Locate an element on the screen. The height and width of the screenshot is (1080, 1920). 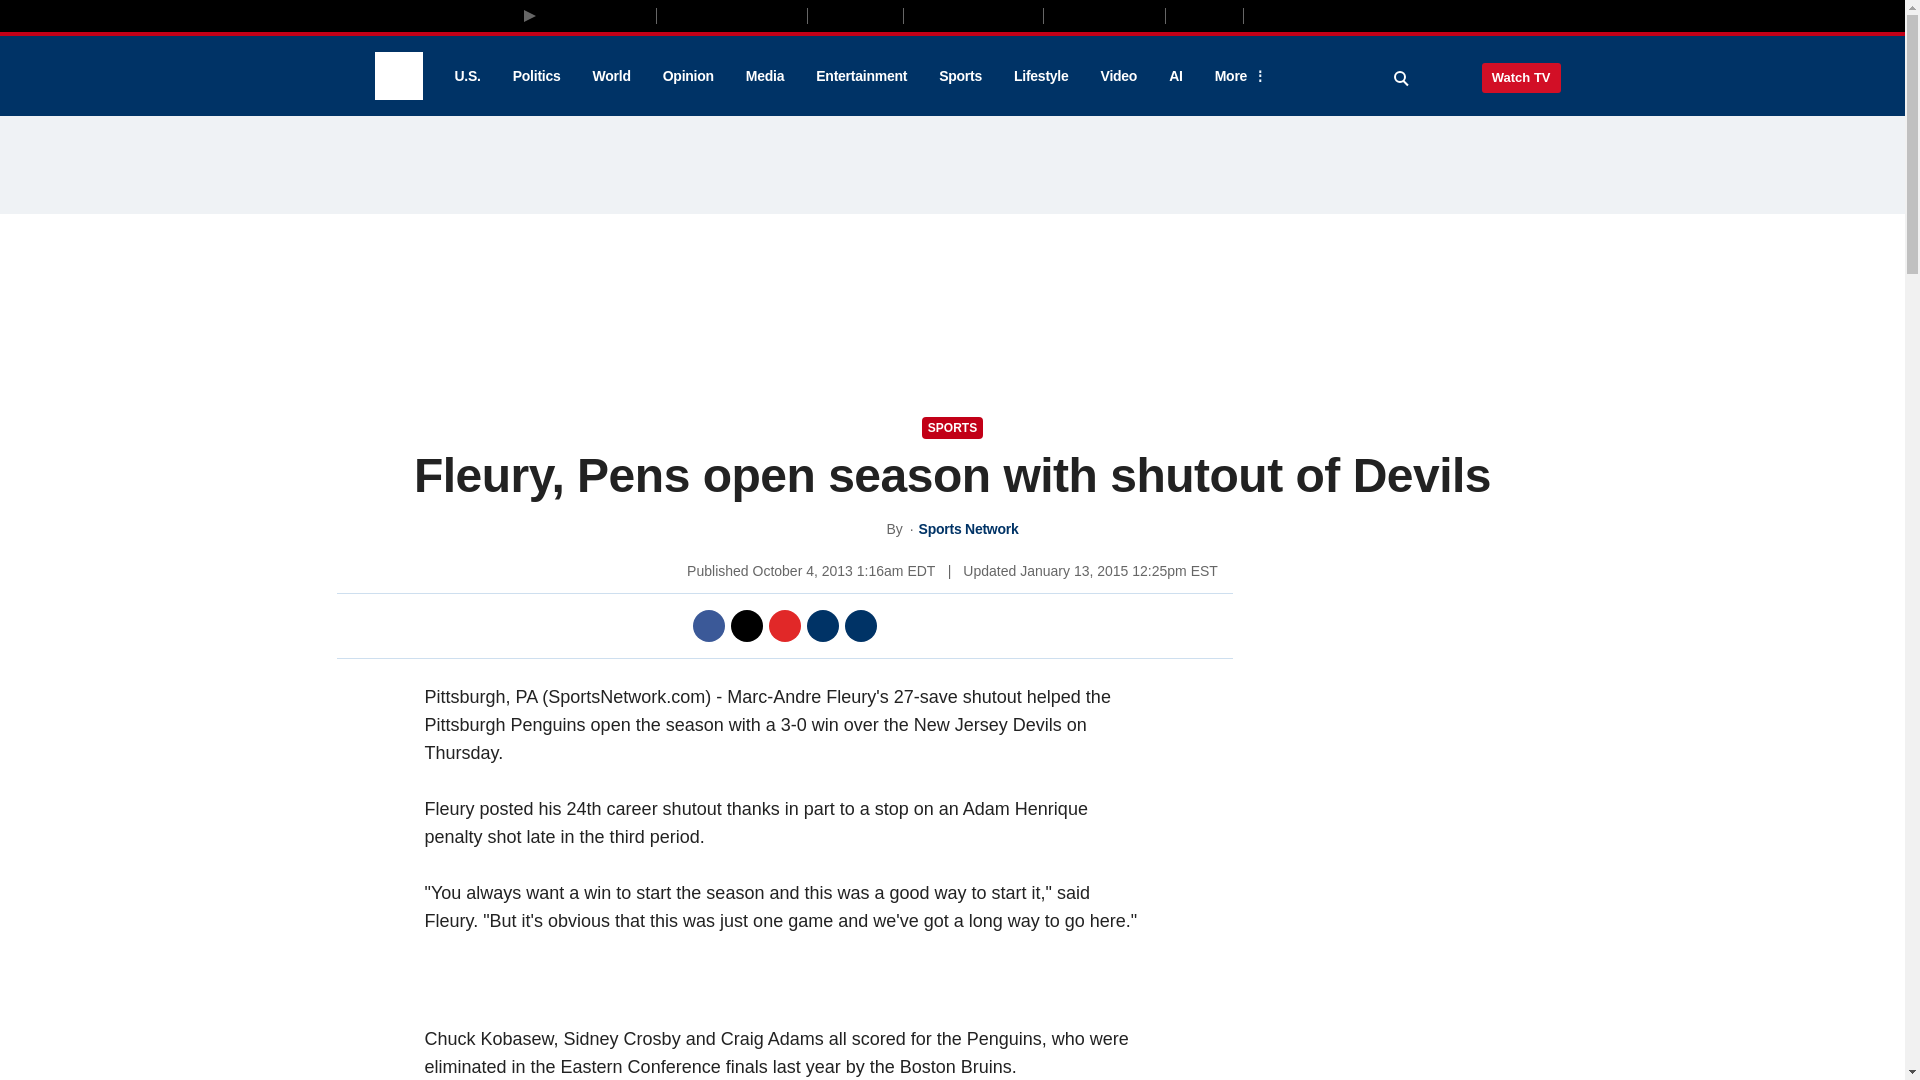
AI is located at coordinates (1176, 76).